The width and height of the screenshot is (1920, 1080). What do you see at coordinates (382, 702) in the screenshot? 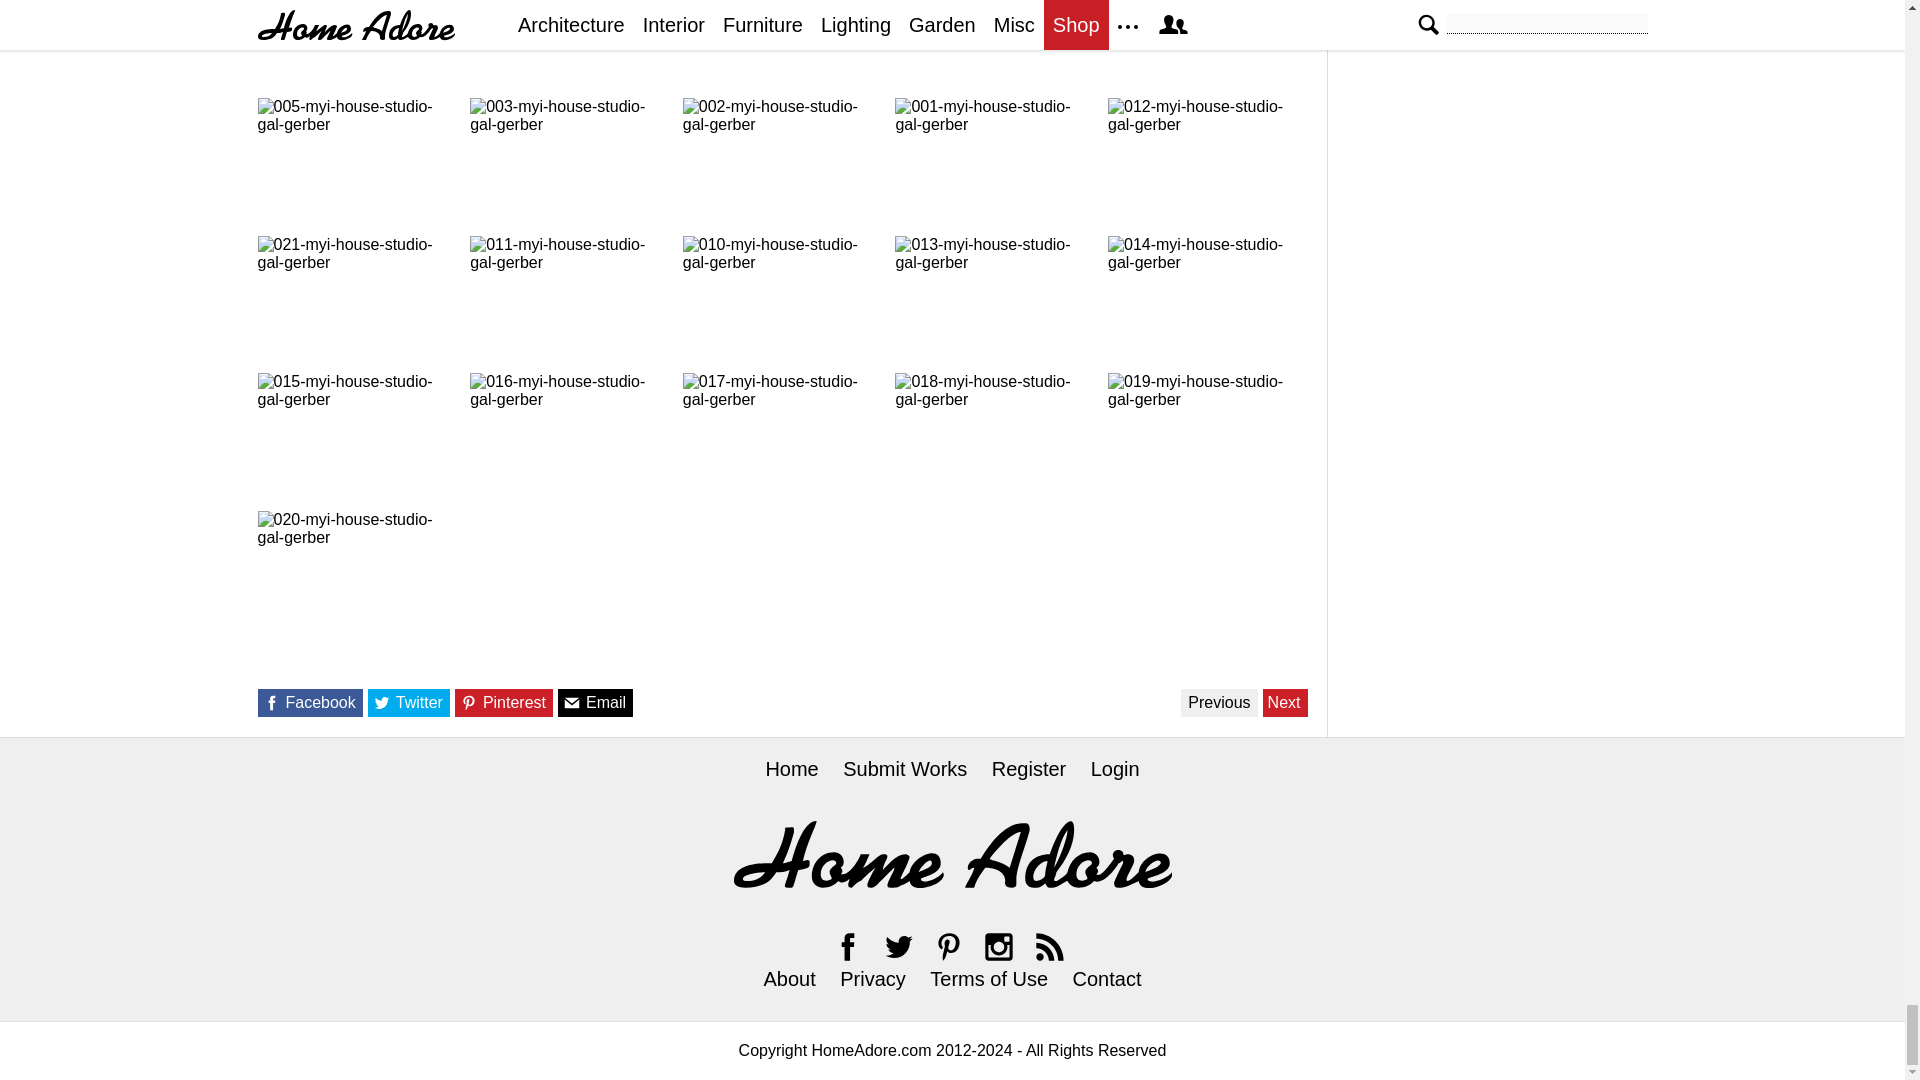
I see `Share on Twitter` at bounding box center [382, 702].